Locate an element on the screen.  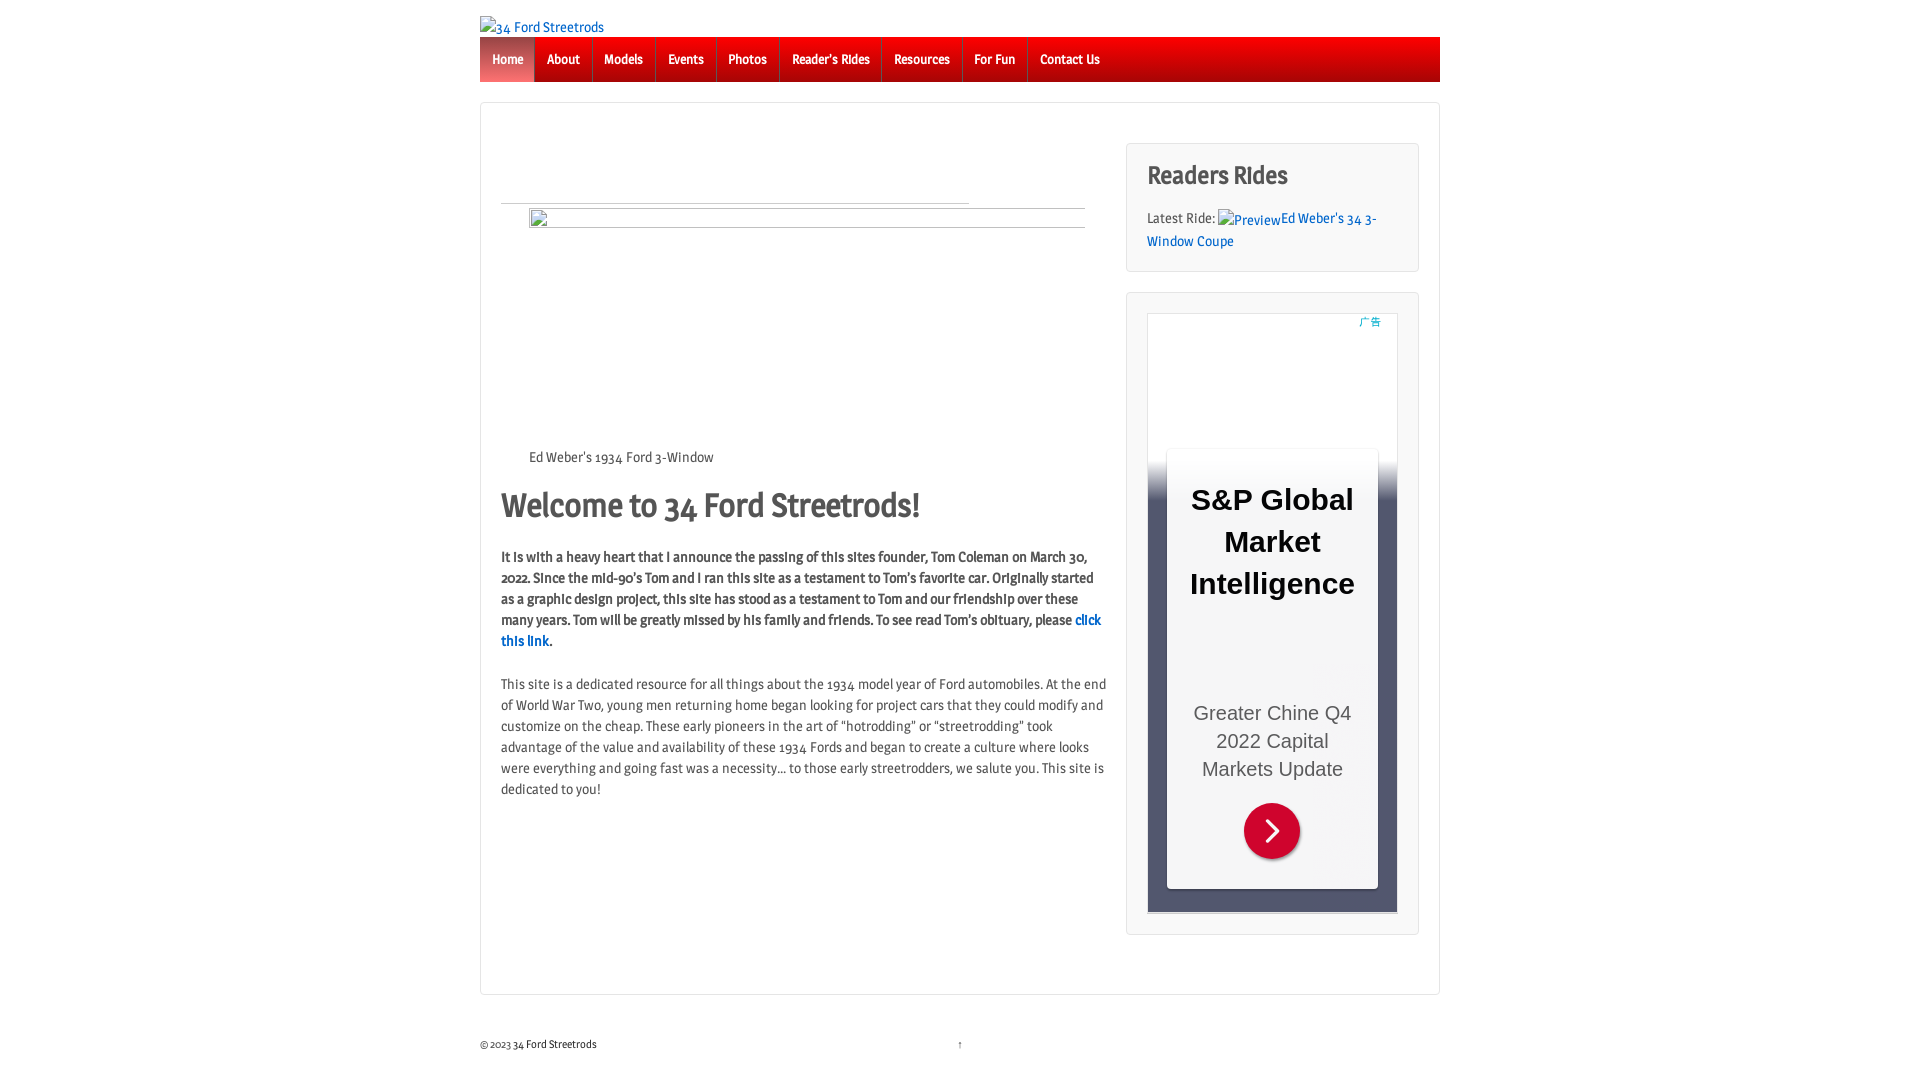
Advertisement is located at coordinates (1272, 613).